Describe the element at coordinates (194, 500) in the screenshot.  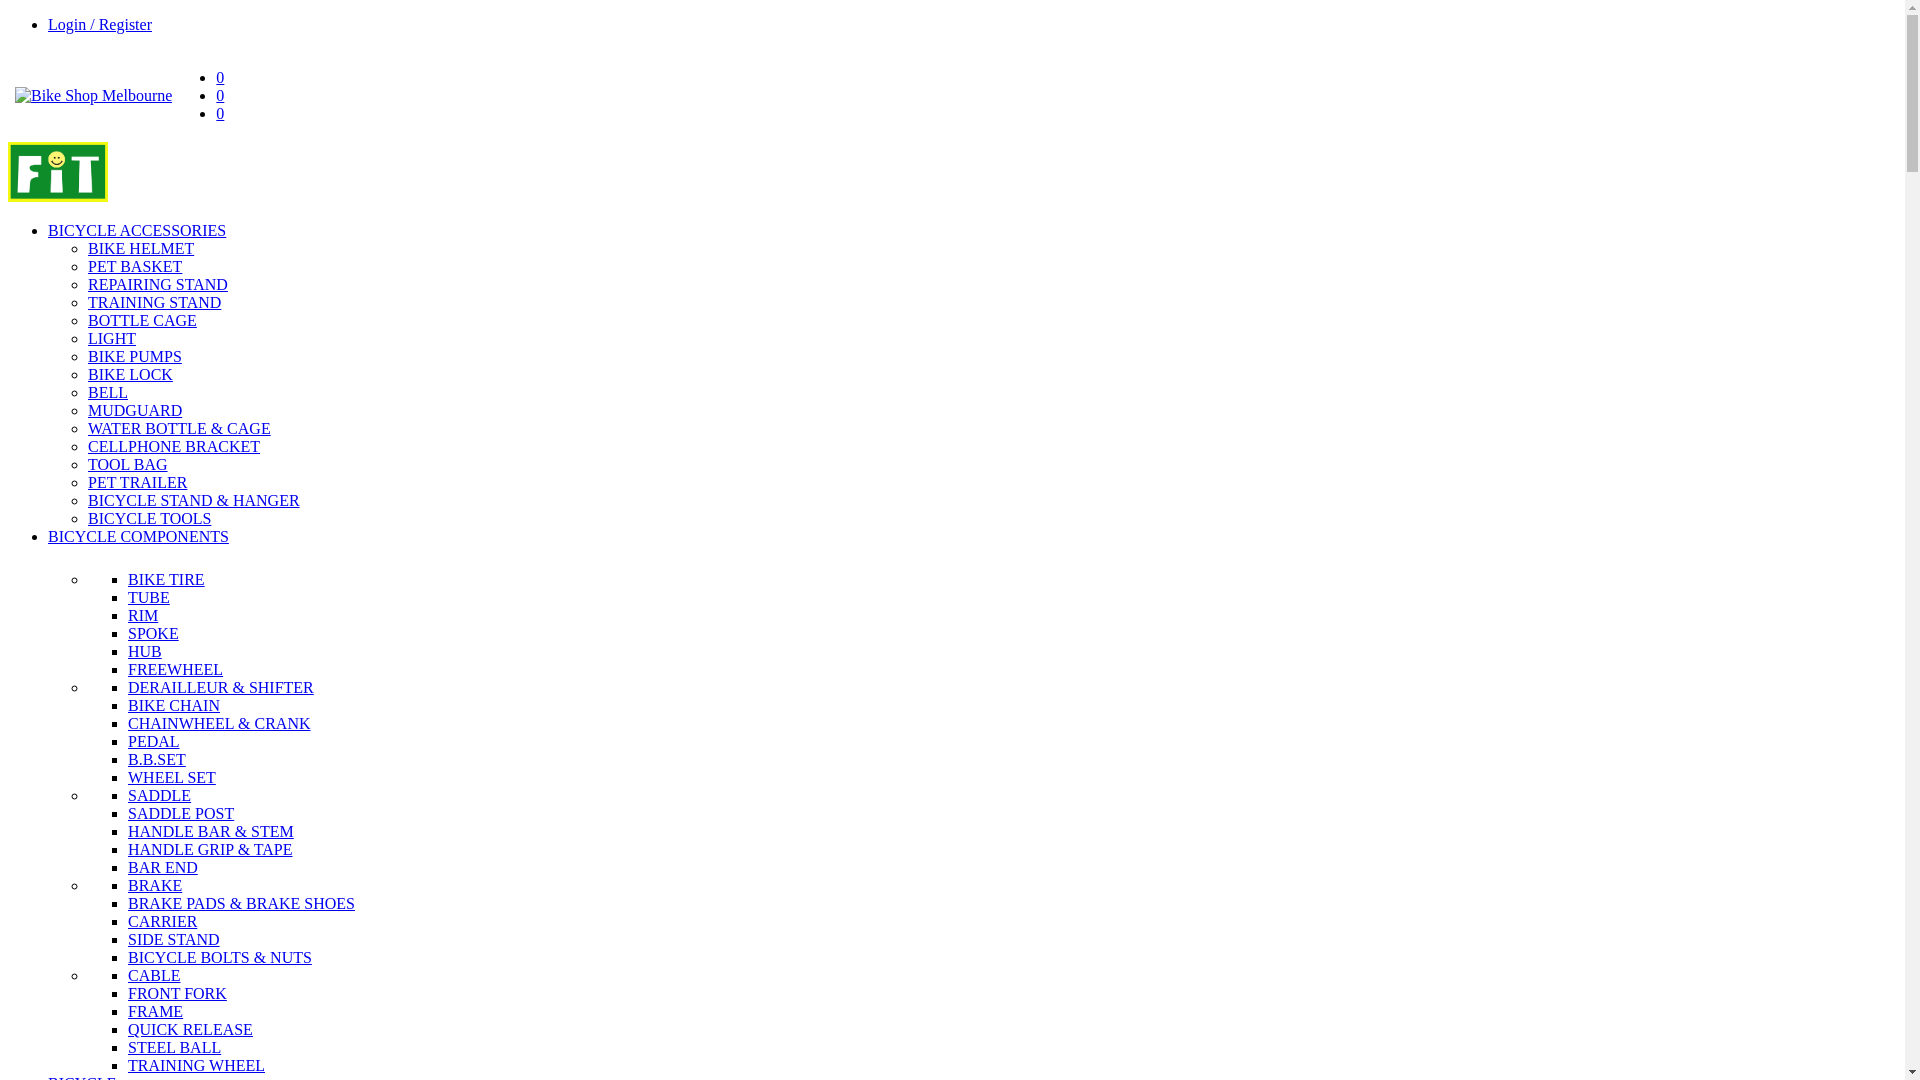
I see `BICYCLE STAND & HANGER` at that location.